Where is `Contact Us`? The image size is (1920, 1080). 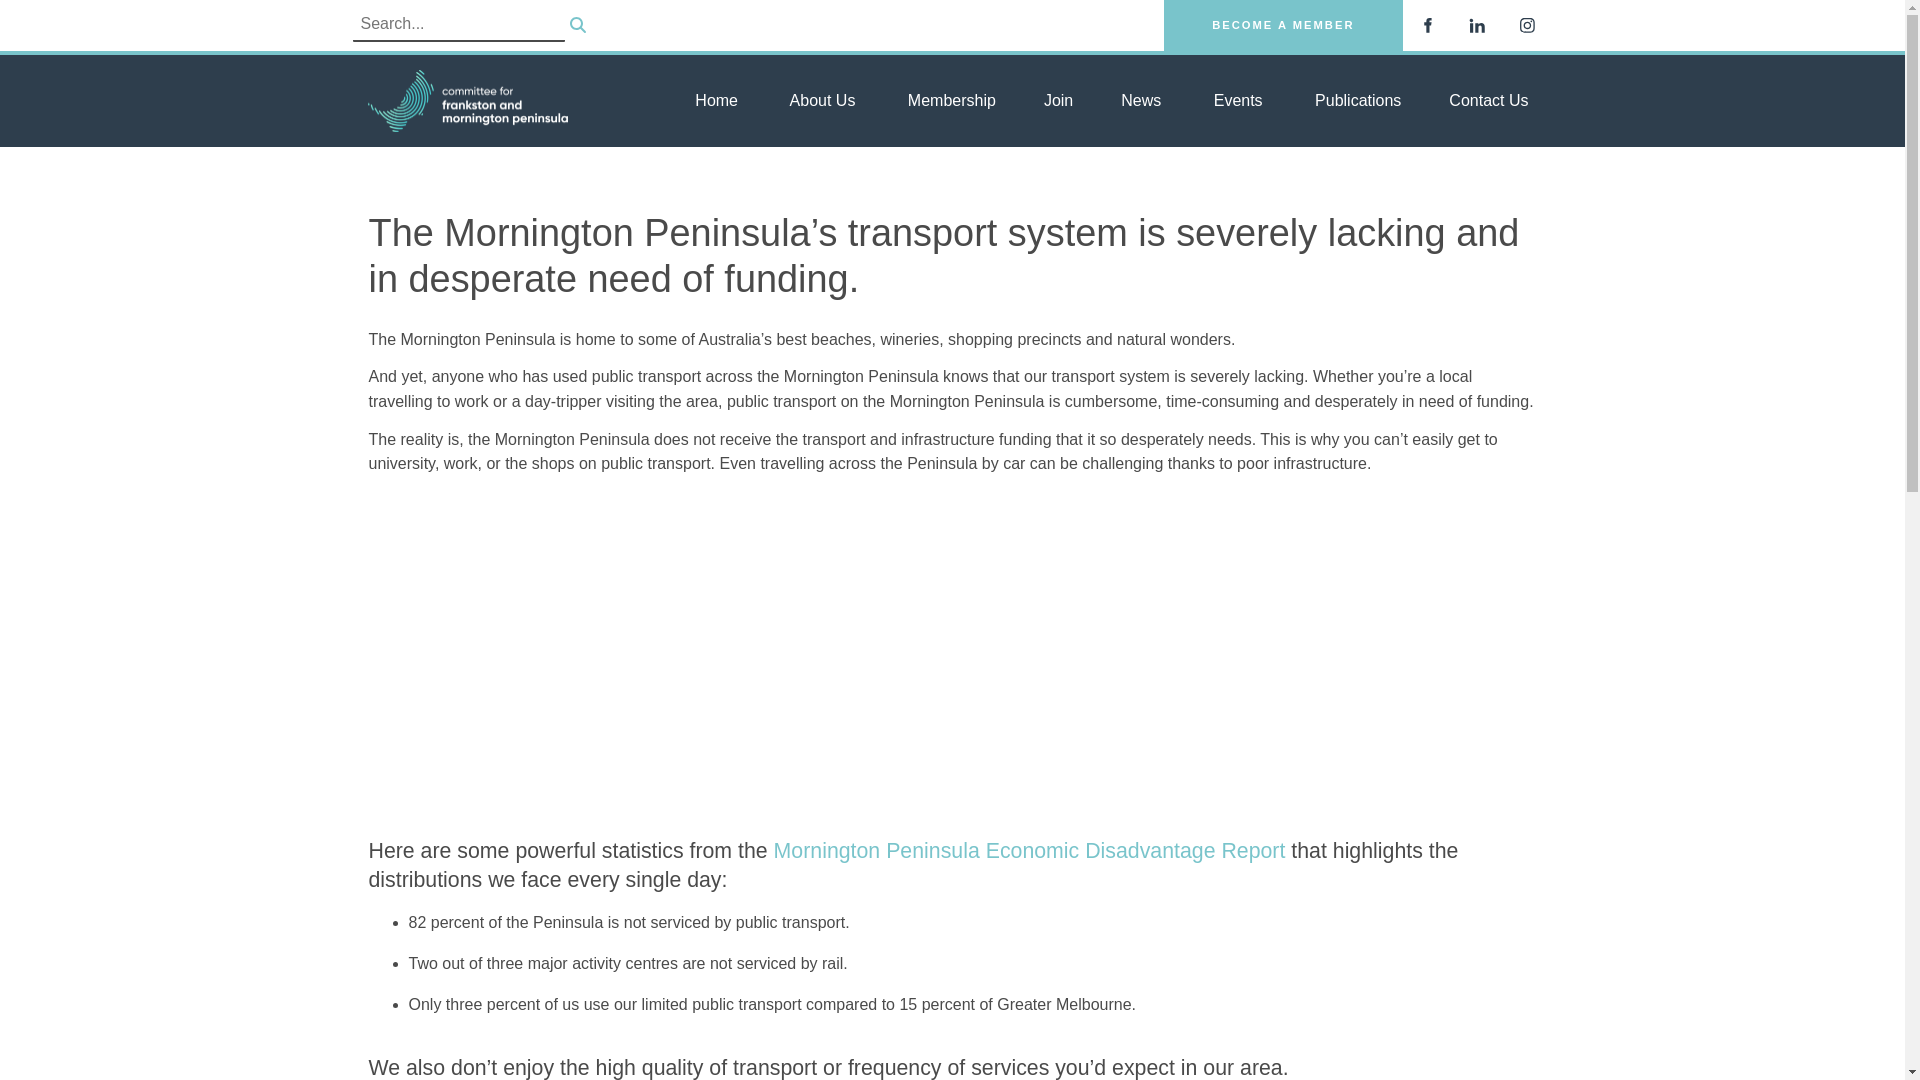 Contact Us is located at coordinates (1488, 101).